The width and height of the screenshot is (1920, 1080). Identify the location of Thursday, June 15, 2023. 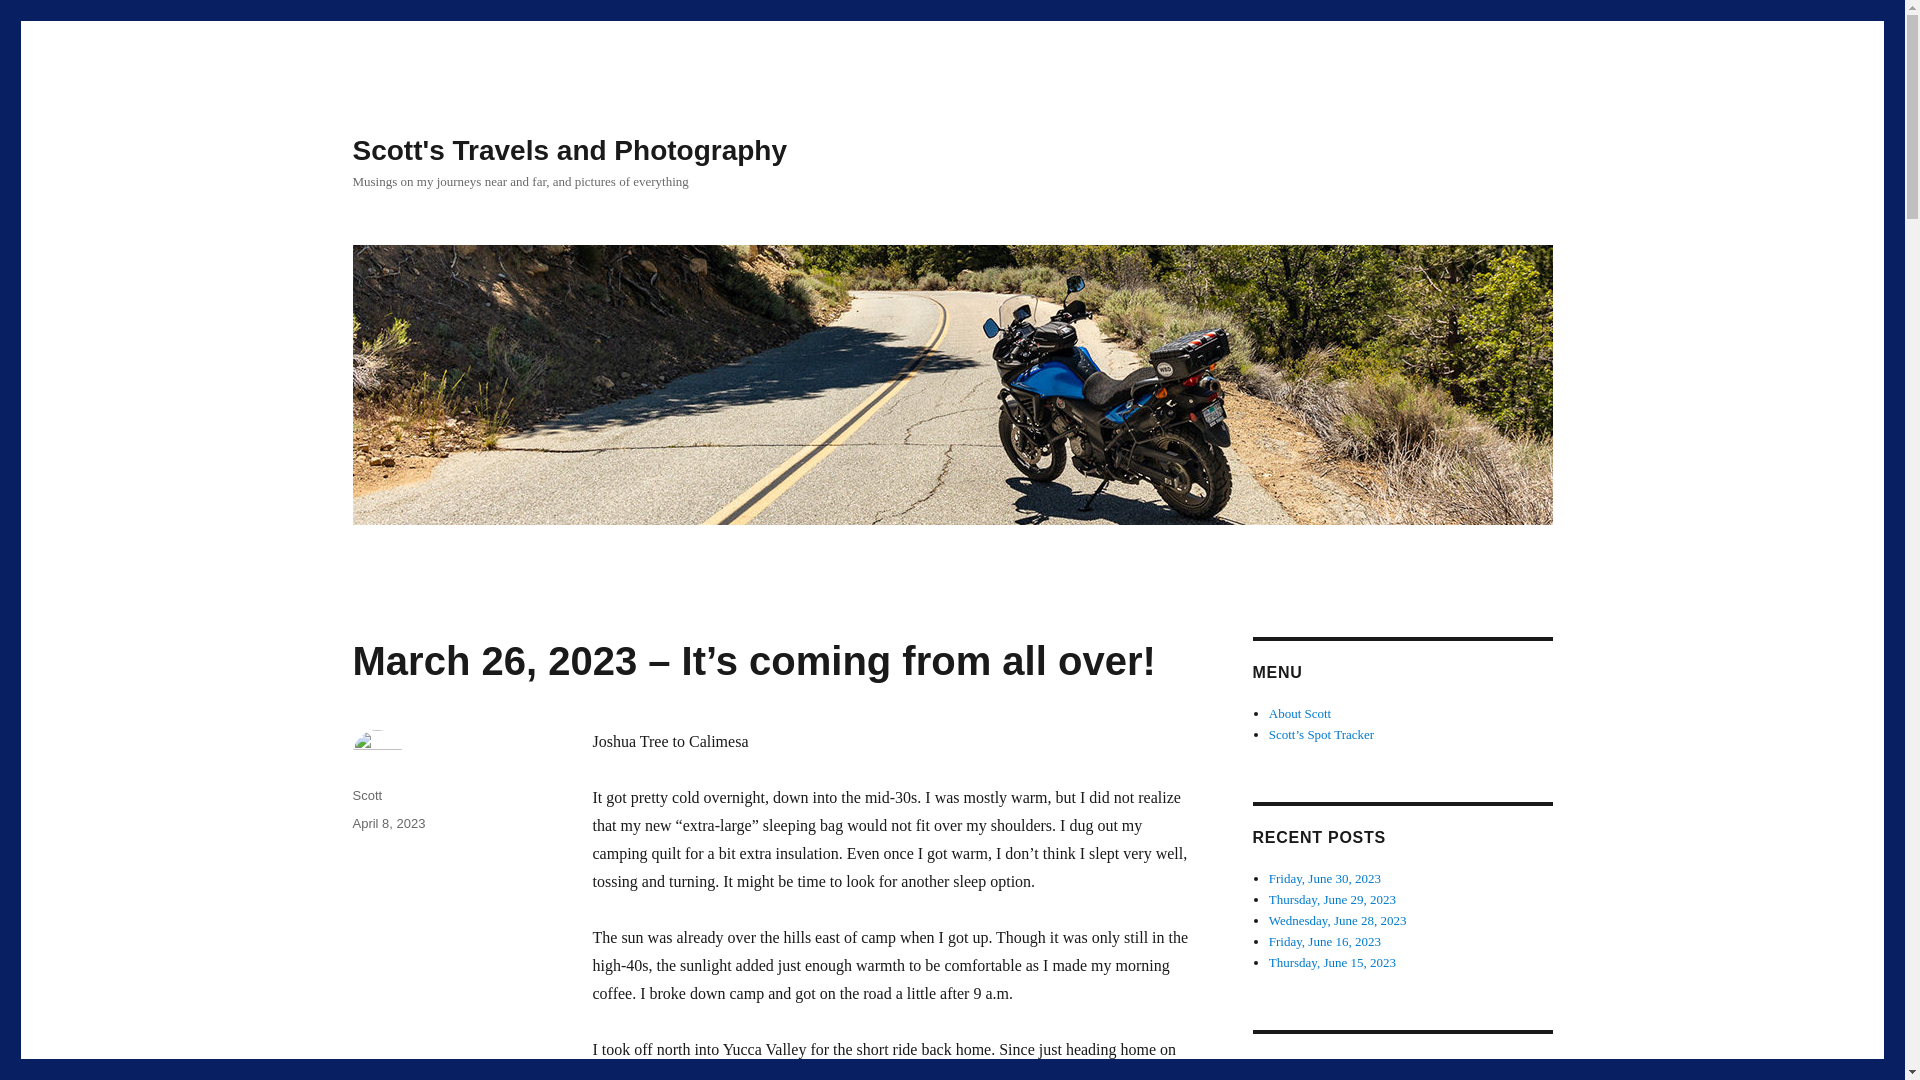
(1332, 962).